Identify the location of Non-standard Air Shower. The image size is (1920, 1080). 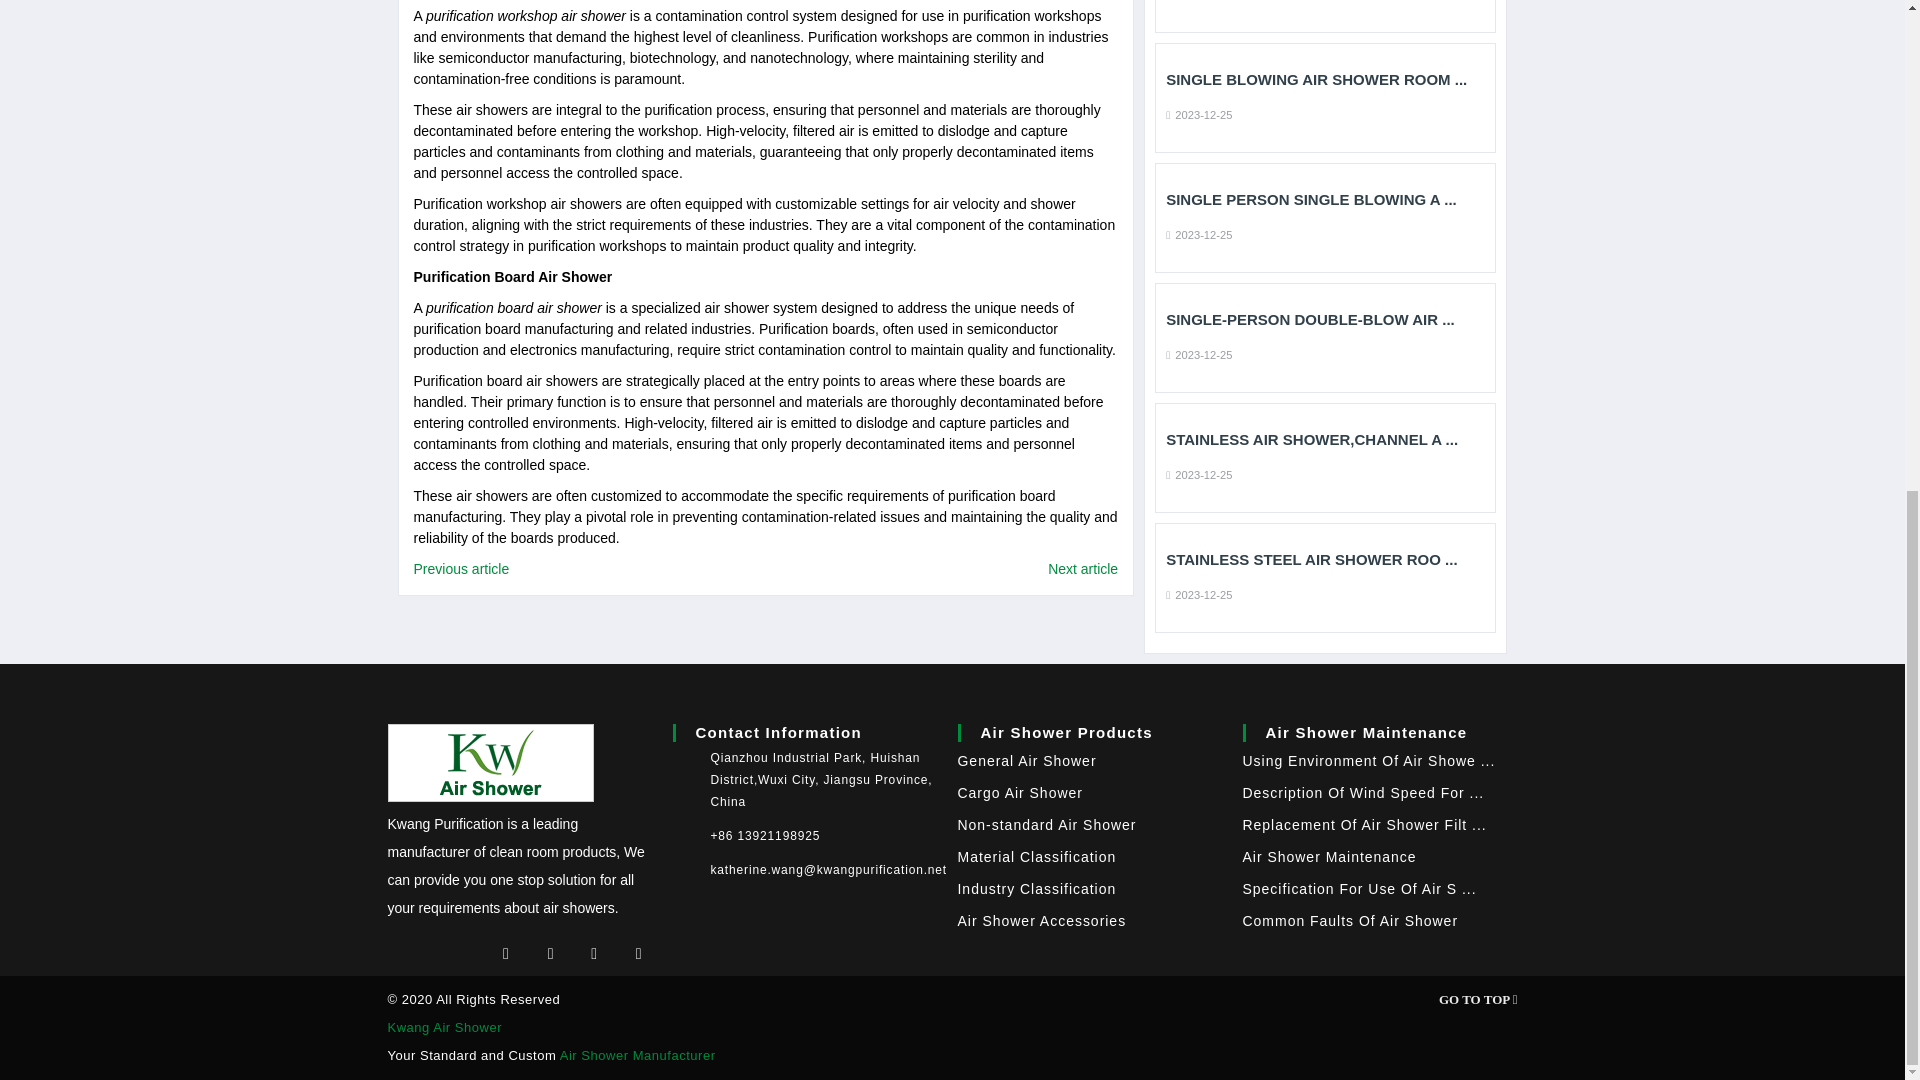
(1047, 824).